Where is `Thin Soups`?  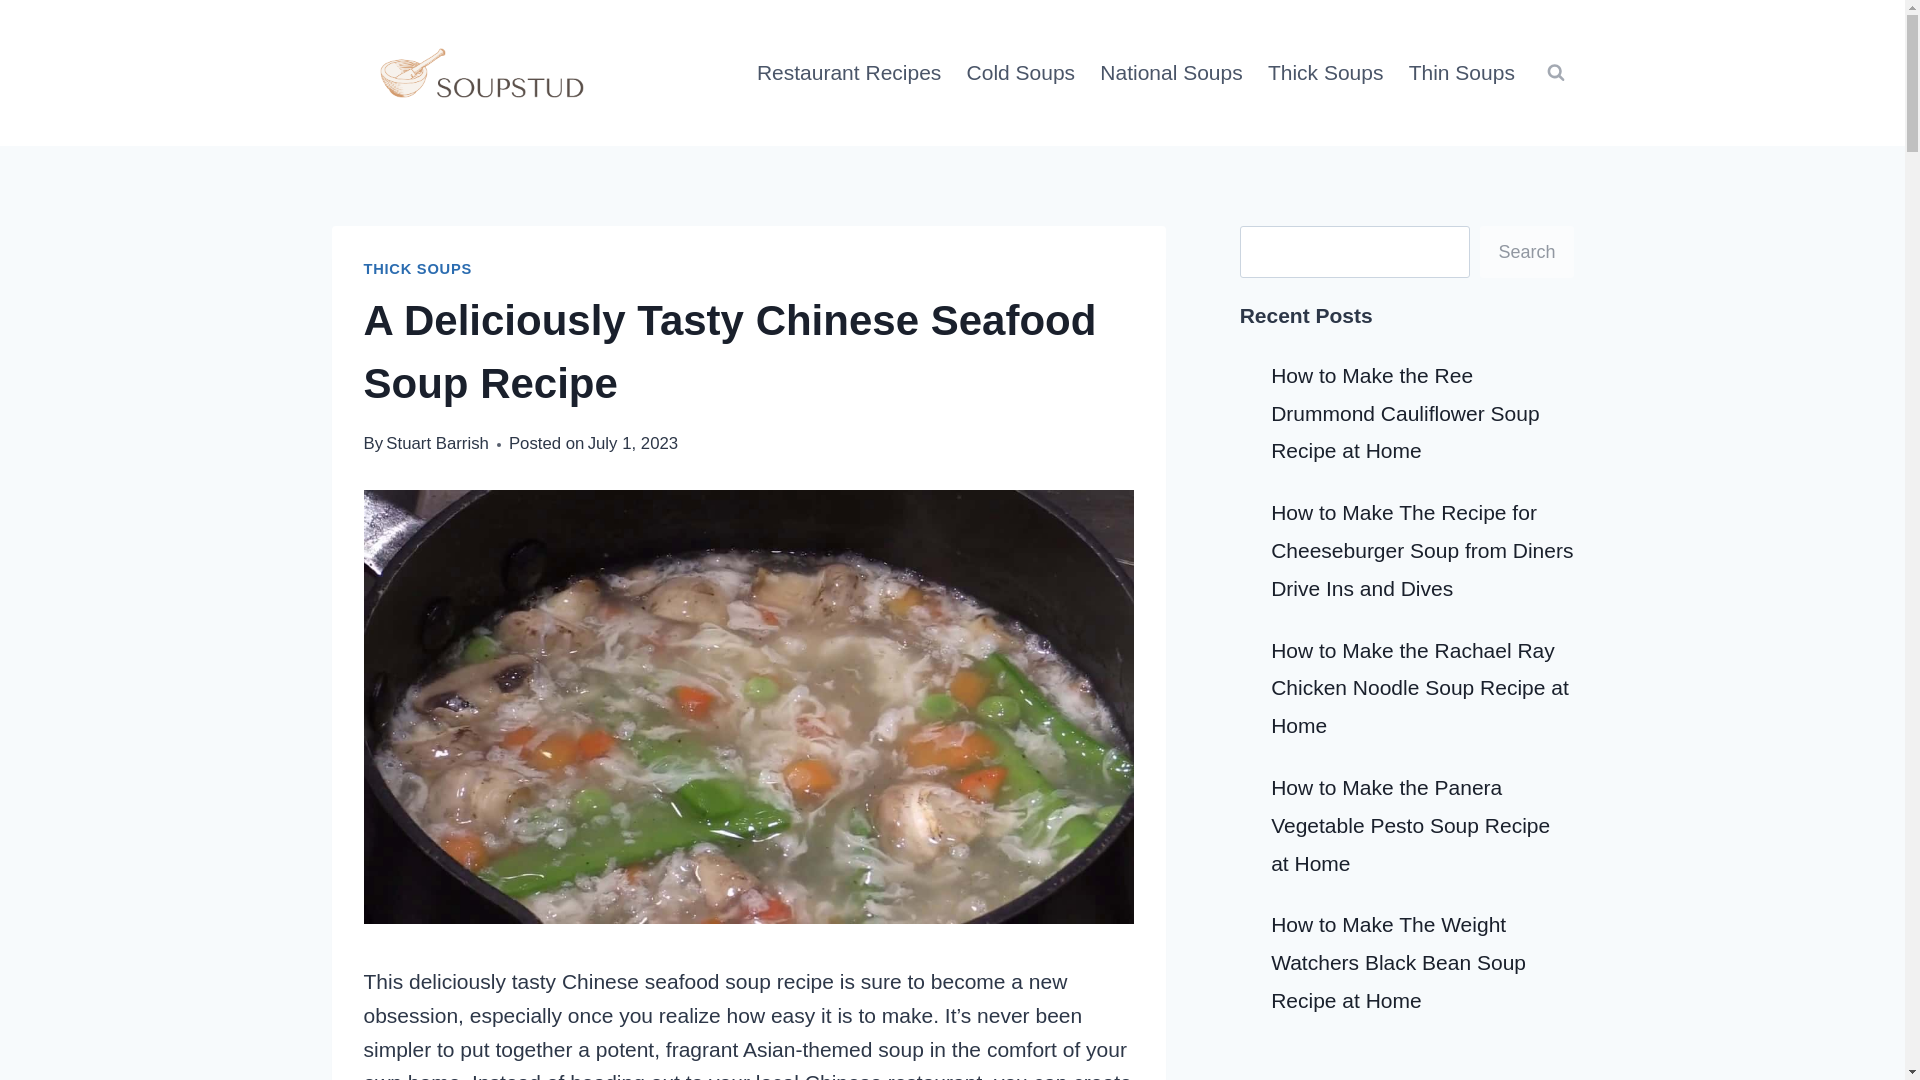 Thin Soups is located at coordinates (1460, 73).